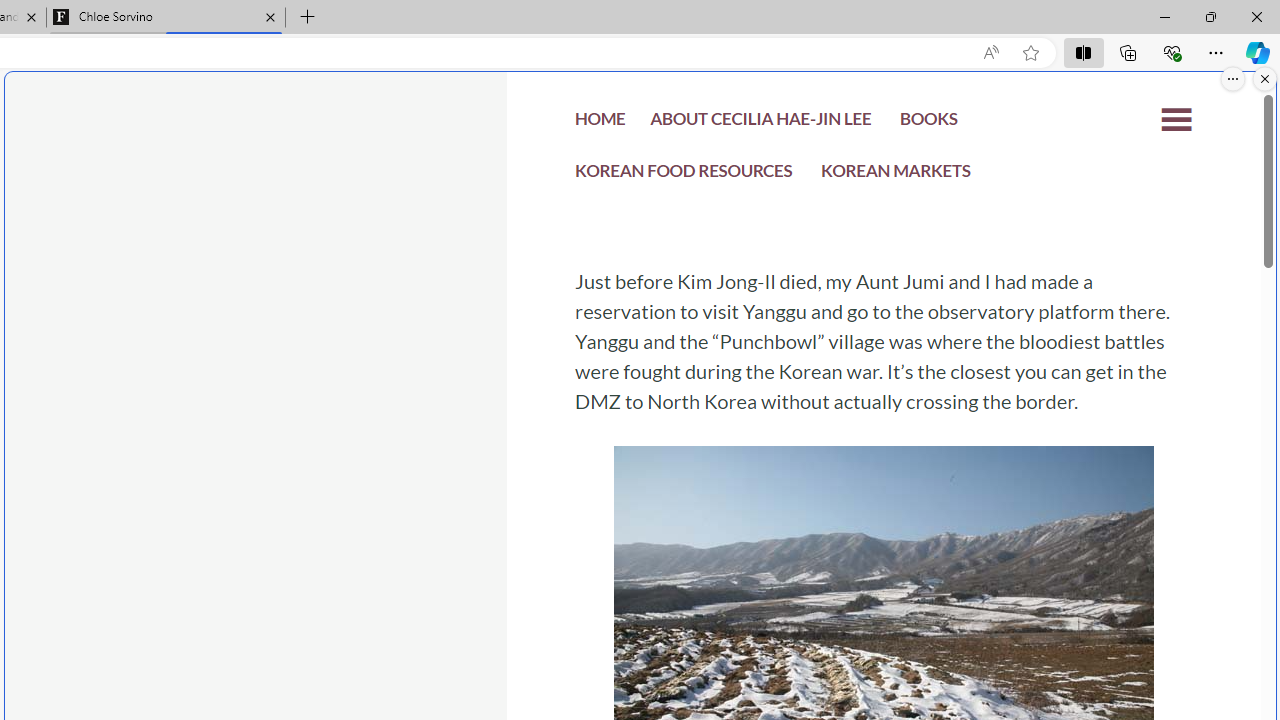 This screenshot has height=720, width=1280. Describe the element at coordinates (600, 122) in the screenshot. I see `HOME` at that location.